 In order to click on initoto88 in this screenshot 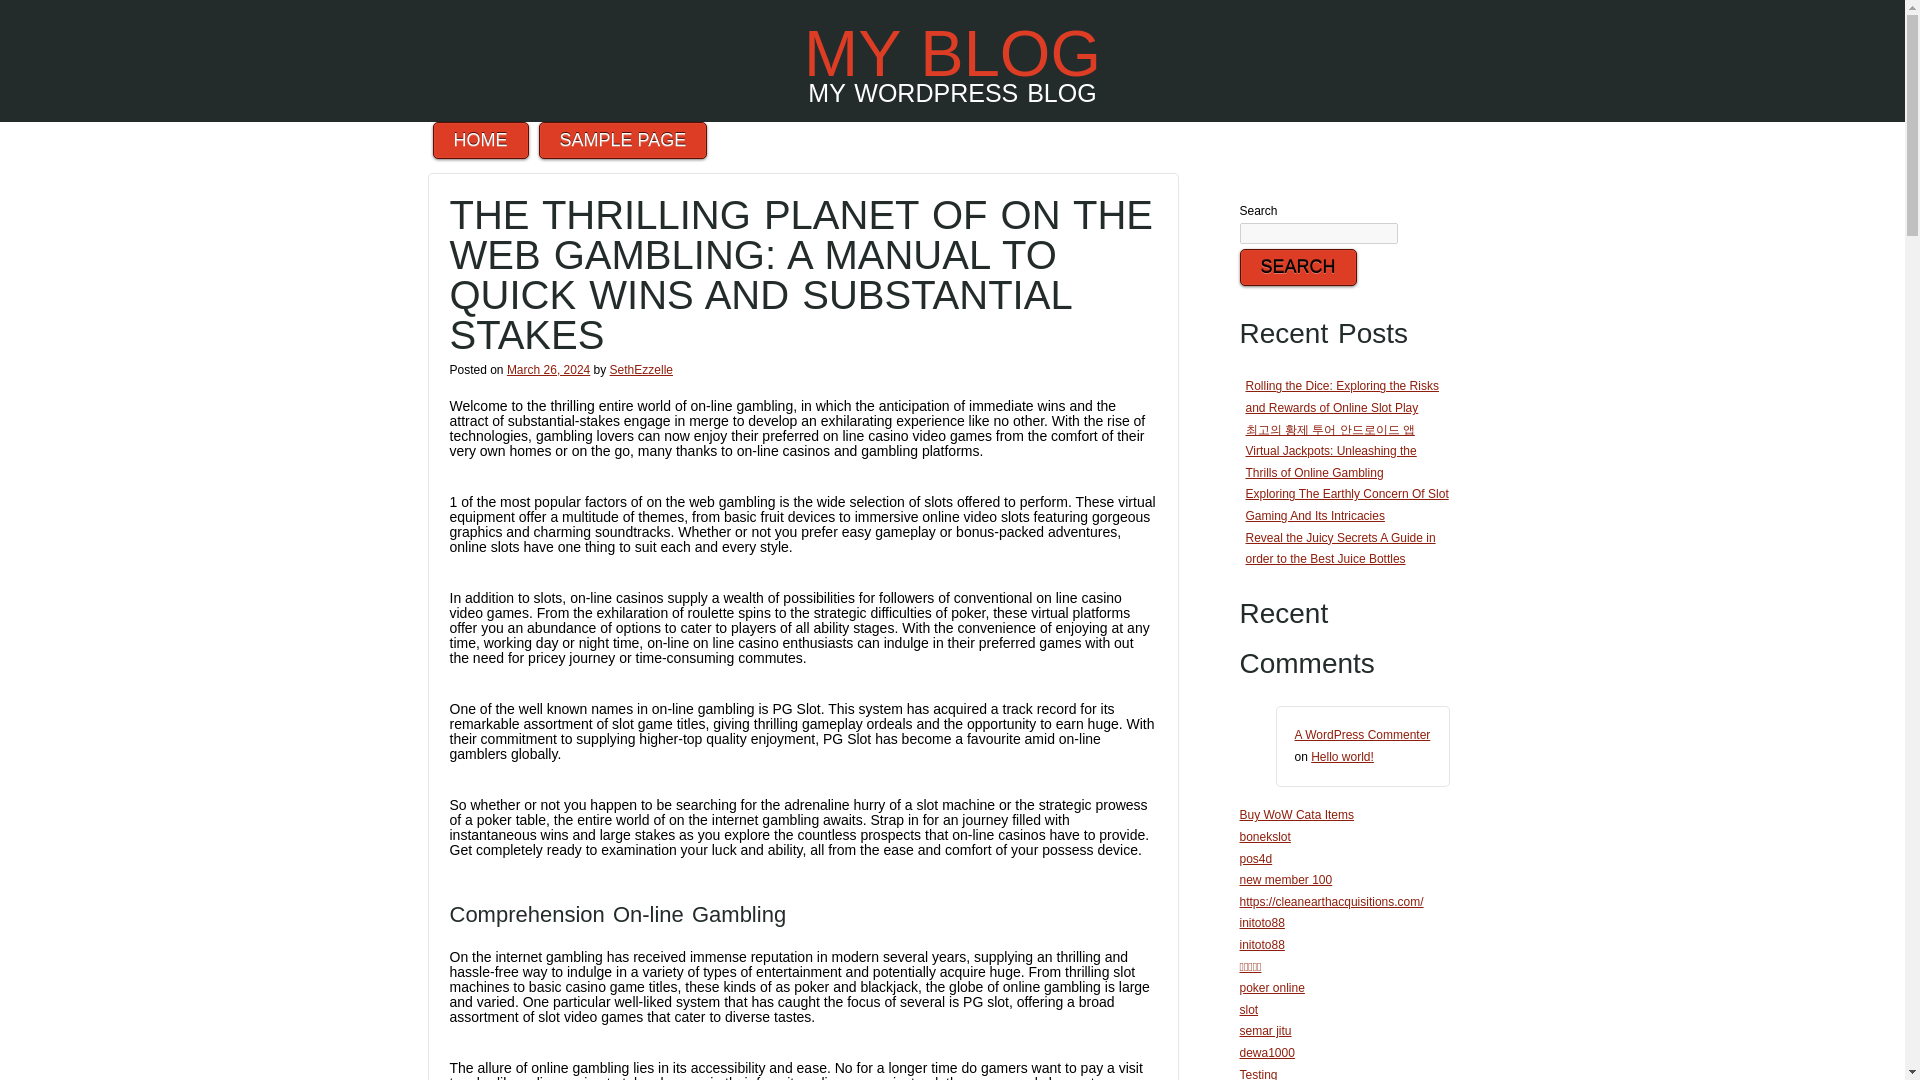, I will do `click(1262, 944)`.